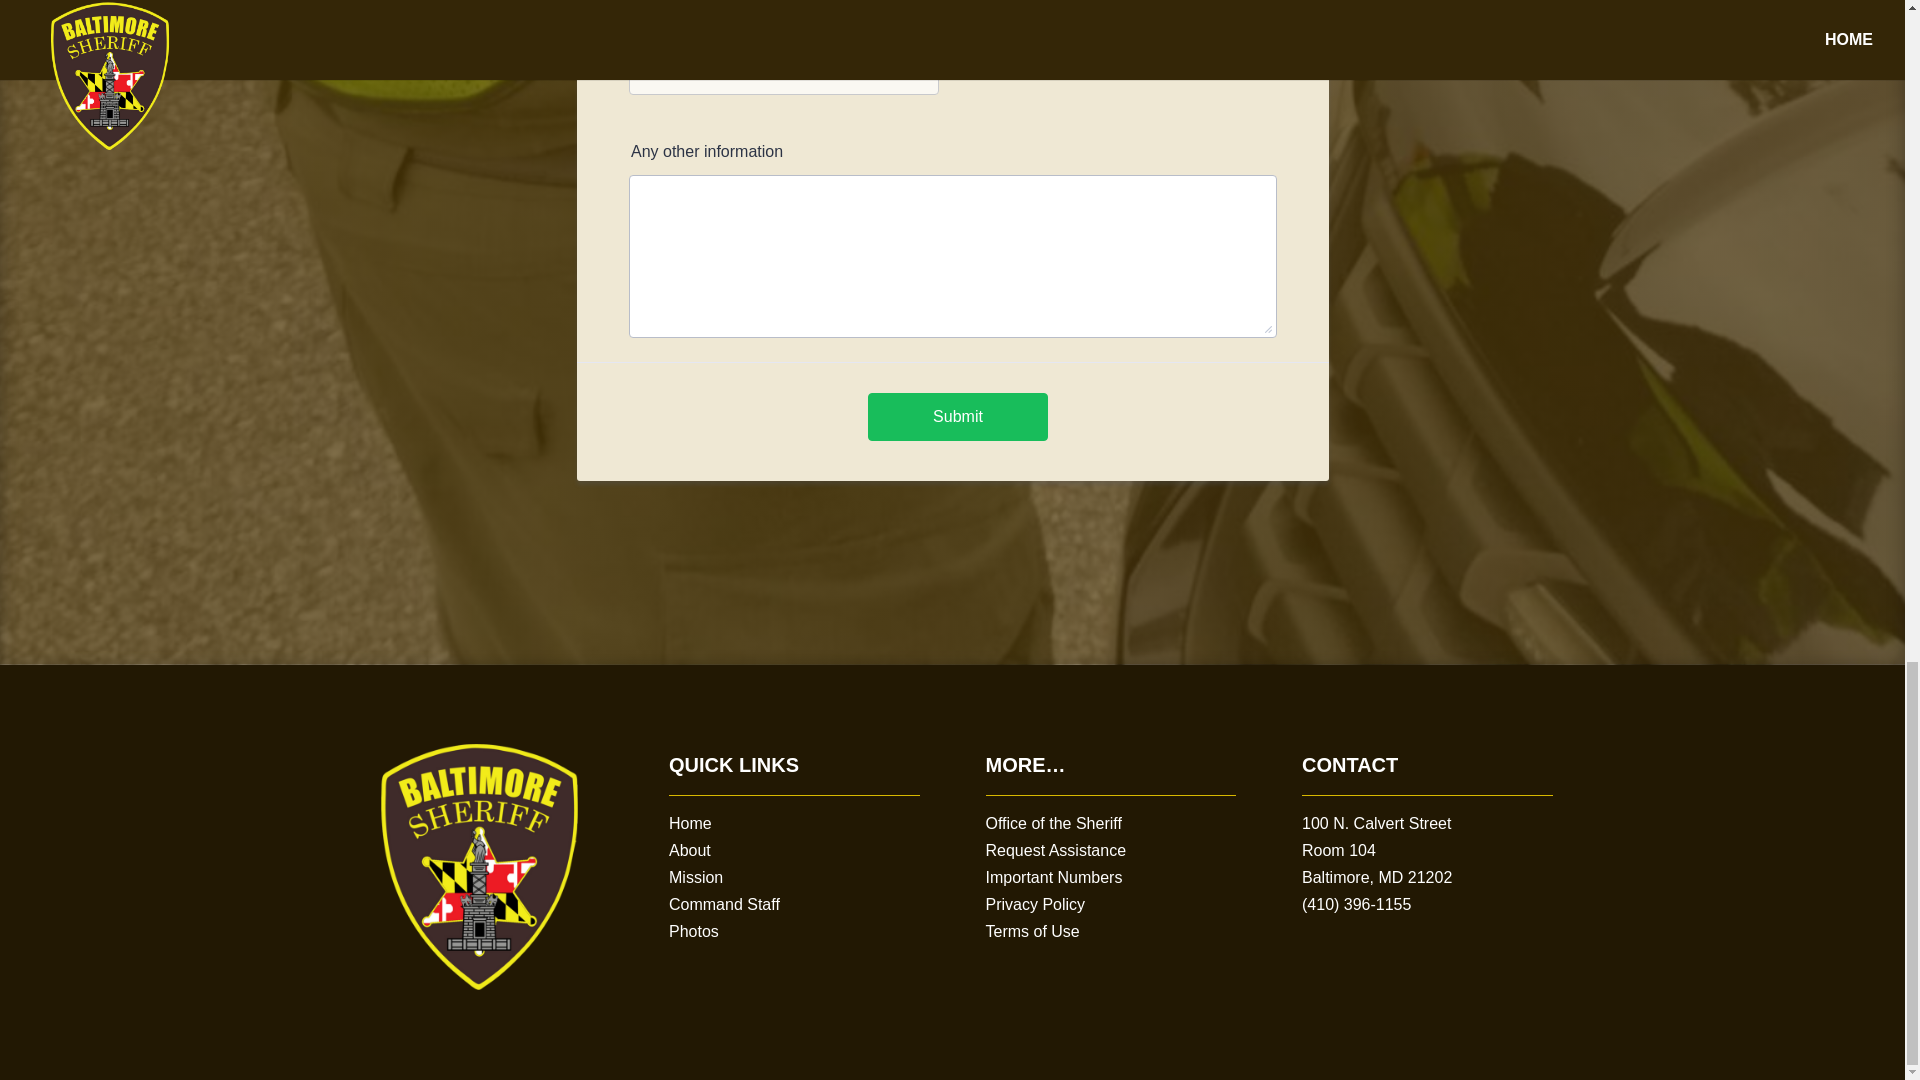 This screenshot has width=1920, height=1080. Describe the element at coordinates (690, 823) in the screenshot. I see `Home` at that location.